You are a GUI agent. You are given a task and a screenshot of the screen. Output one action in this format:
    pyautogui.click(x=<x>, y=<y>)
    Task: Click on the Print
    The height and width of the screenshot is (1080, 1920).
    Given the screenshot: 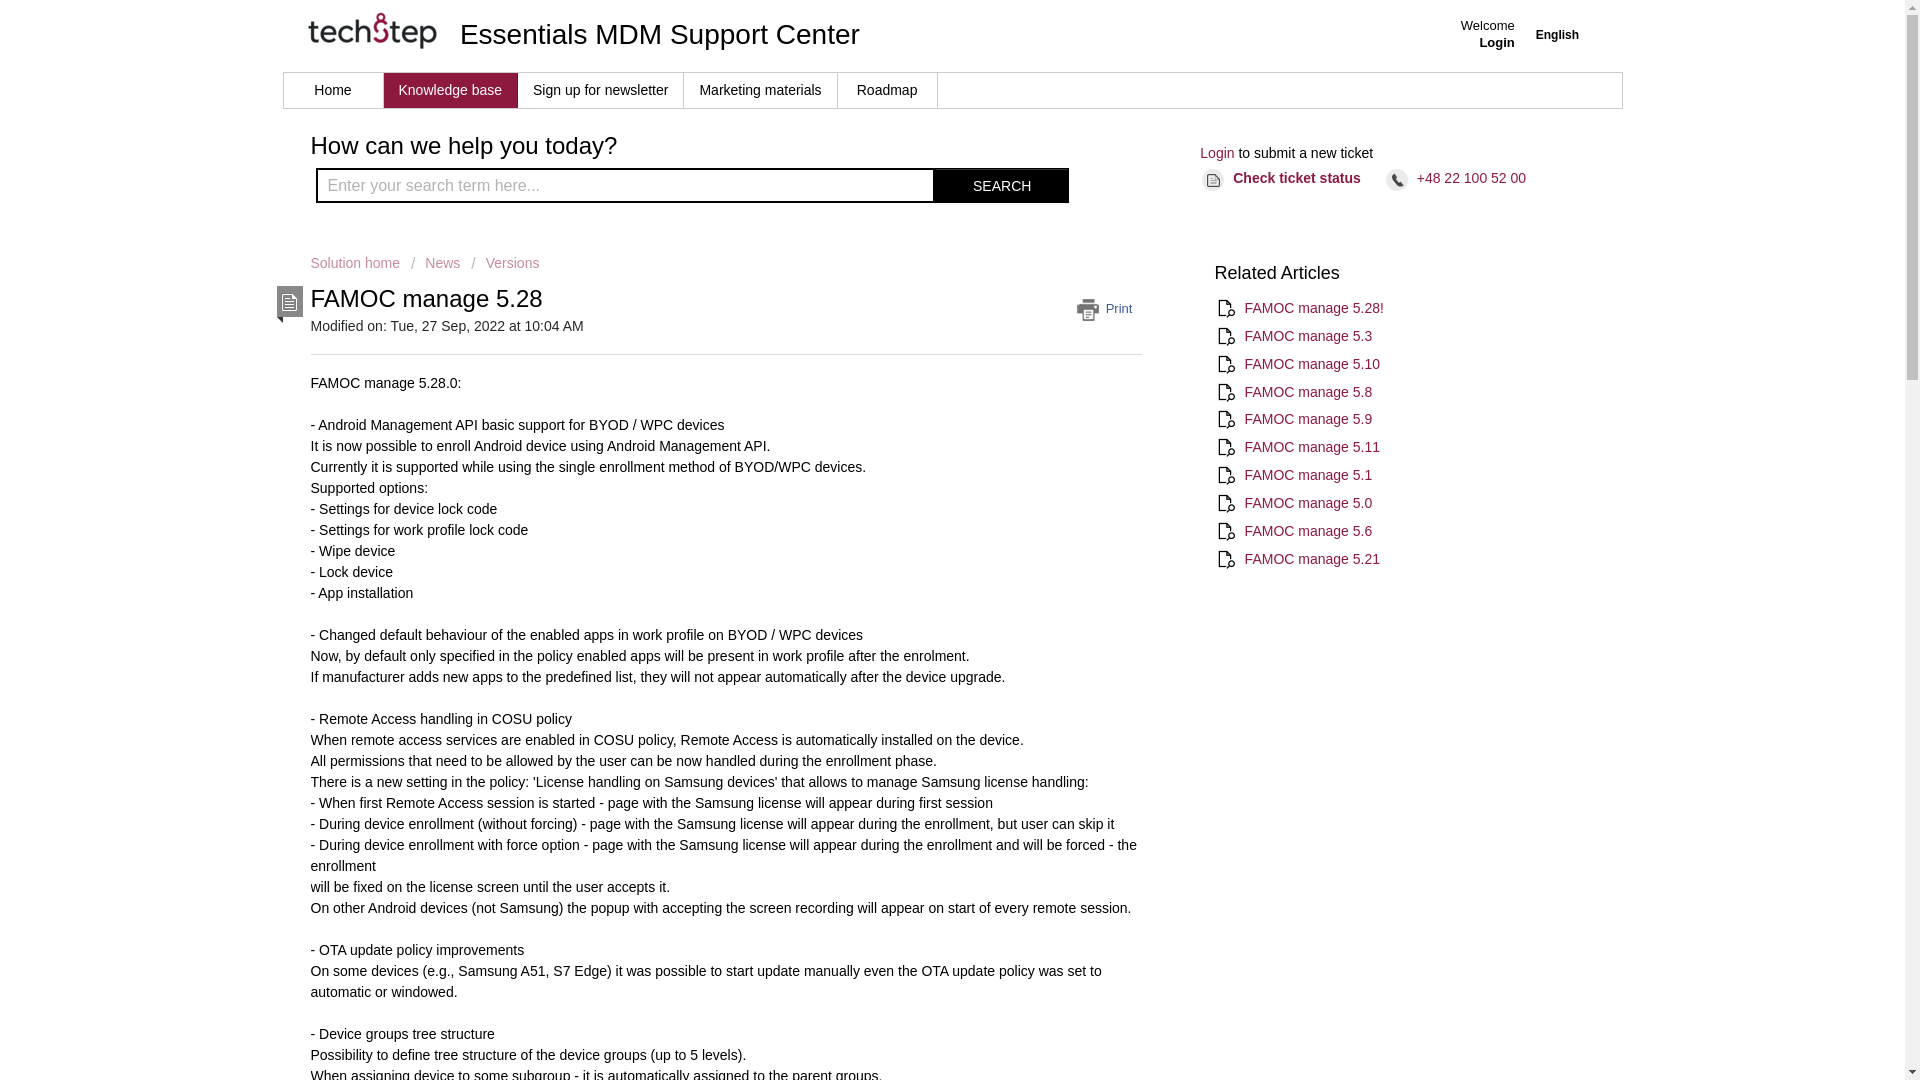 What is the action you would take?
    pyautogui.click(x=1110, y=308)
    